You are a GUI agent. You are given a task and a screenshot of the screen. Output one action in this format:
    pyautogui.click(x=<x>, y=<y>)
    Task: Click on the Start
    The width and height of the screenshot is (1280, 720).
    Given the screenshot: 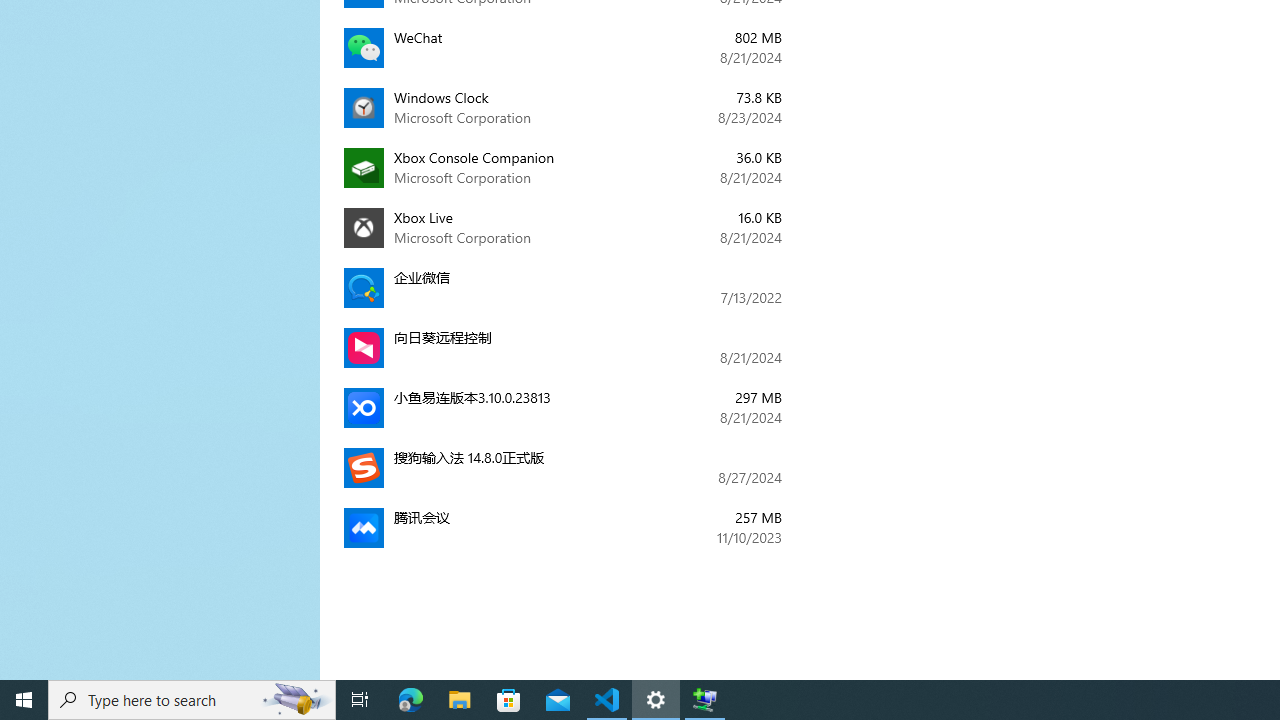 What is the action you would take?
    pyautogui.click(x=24, y=700)
    